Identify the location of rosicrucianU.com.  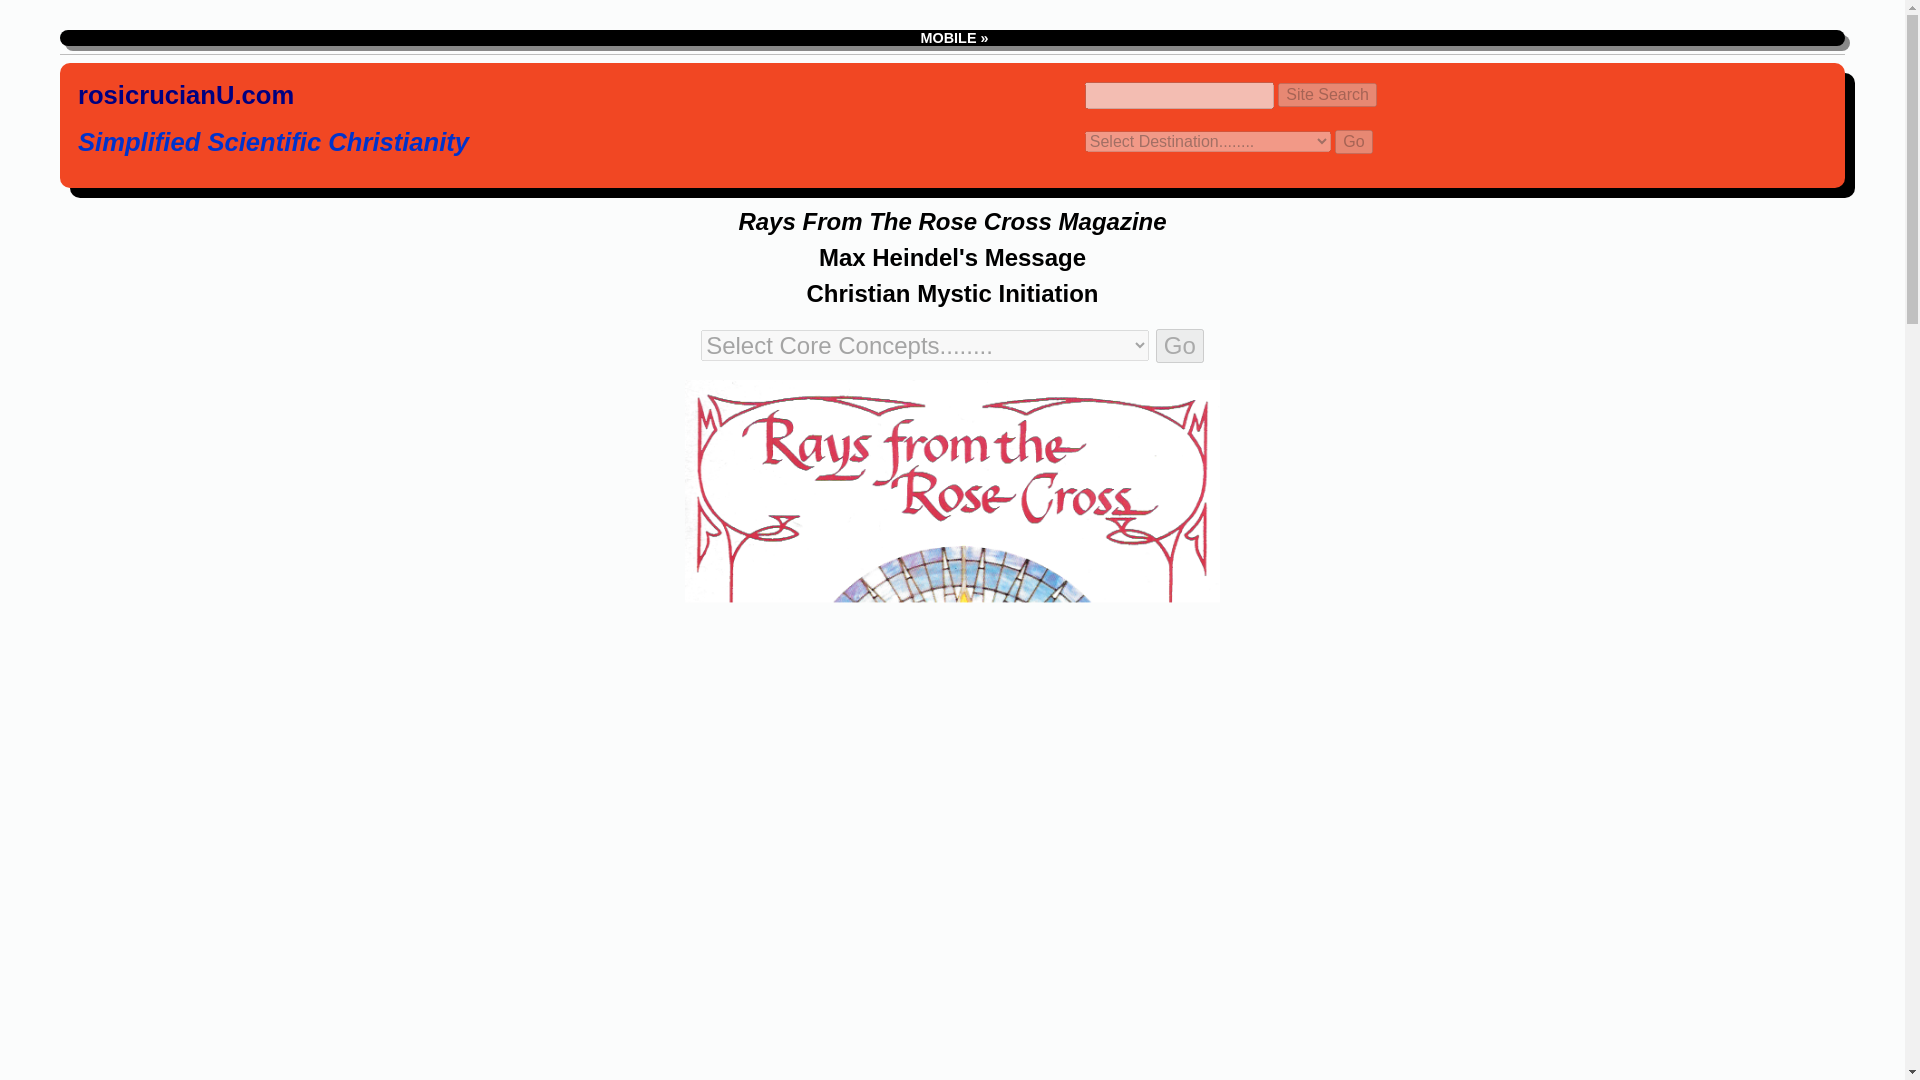
(186, 98).